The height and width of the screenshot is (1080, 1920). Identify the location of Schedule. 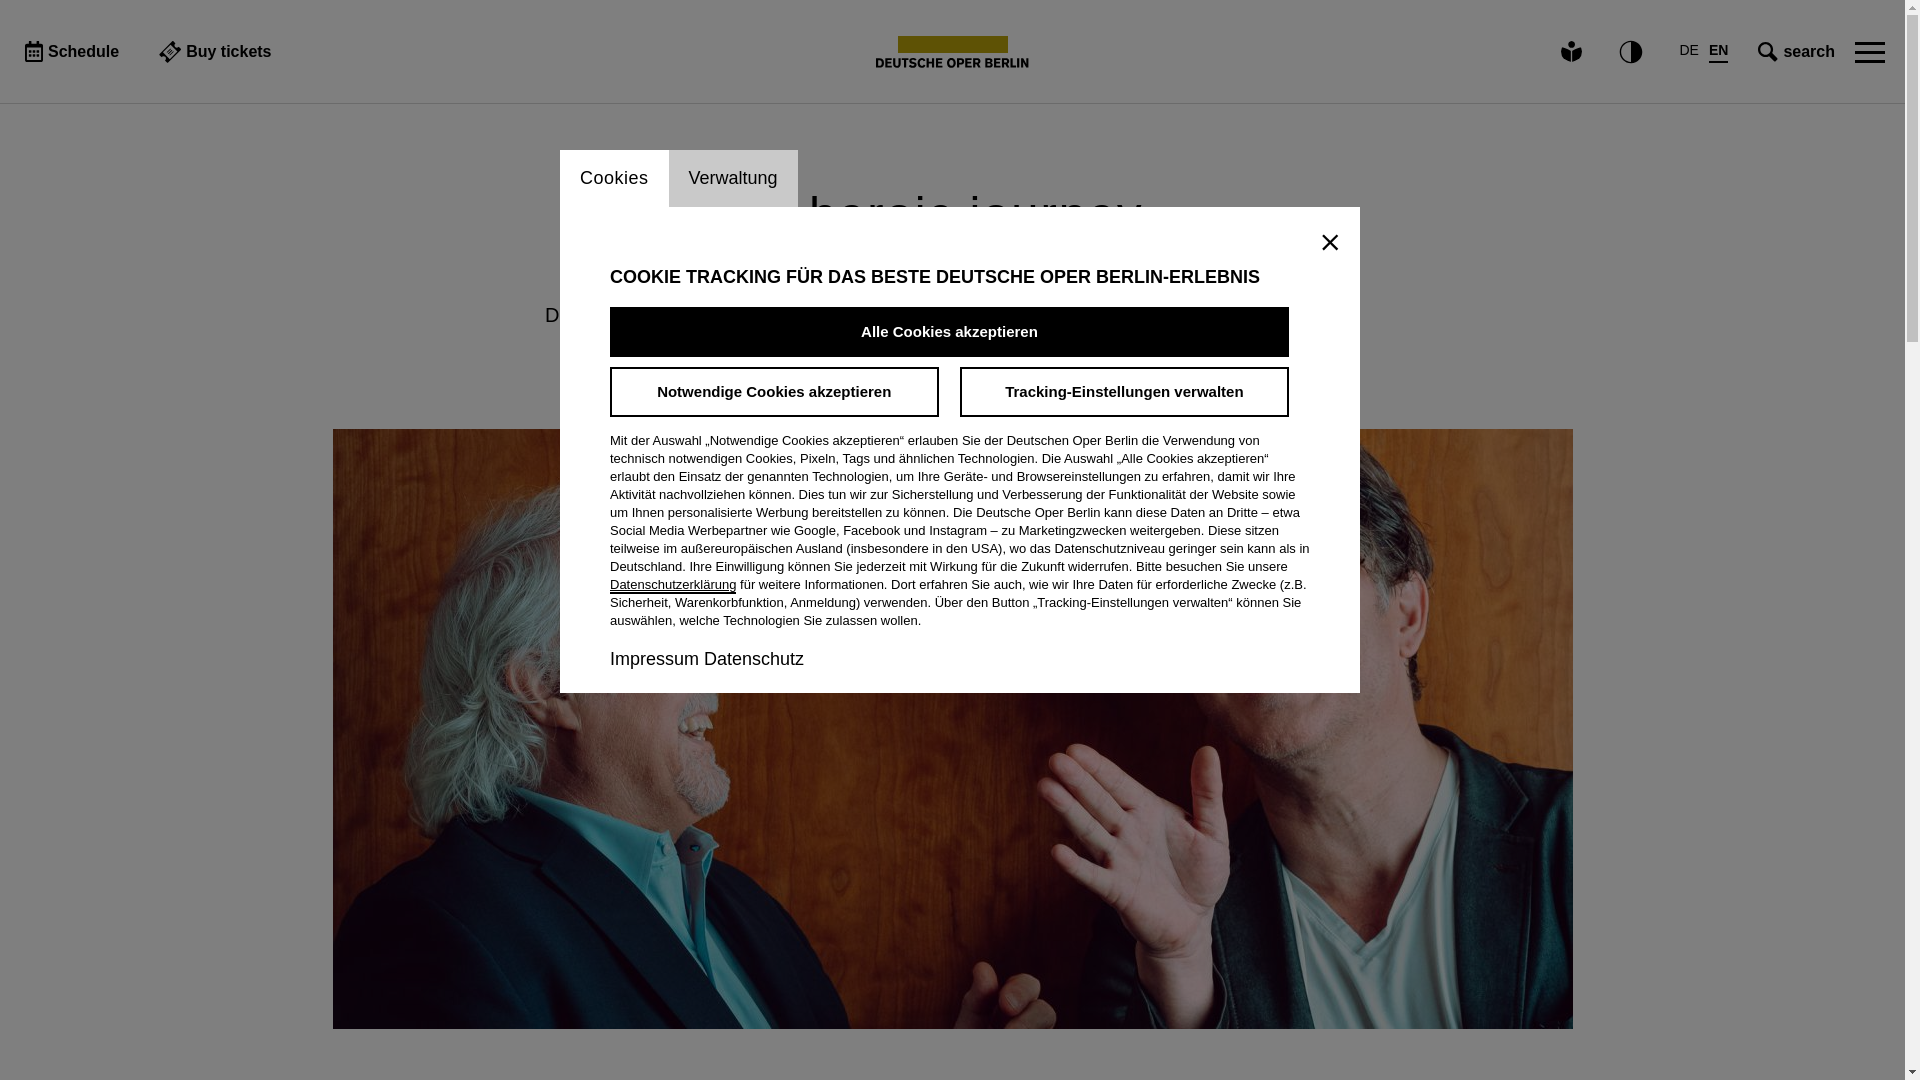
(69, 50).